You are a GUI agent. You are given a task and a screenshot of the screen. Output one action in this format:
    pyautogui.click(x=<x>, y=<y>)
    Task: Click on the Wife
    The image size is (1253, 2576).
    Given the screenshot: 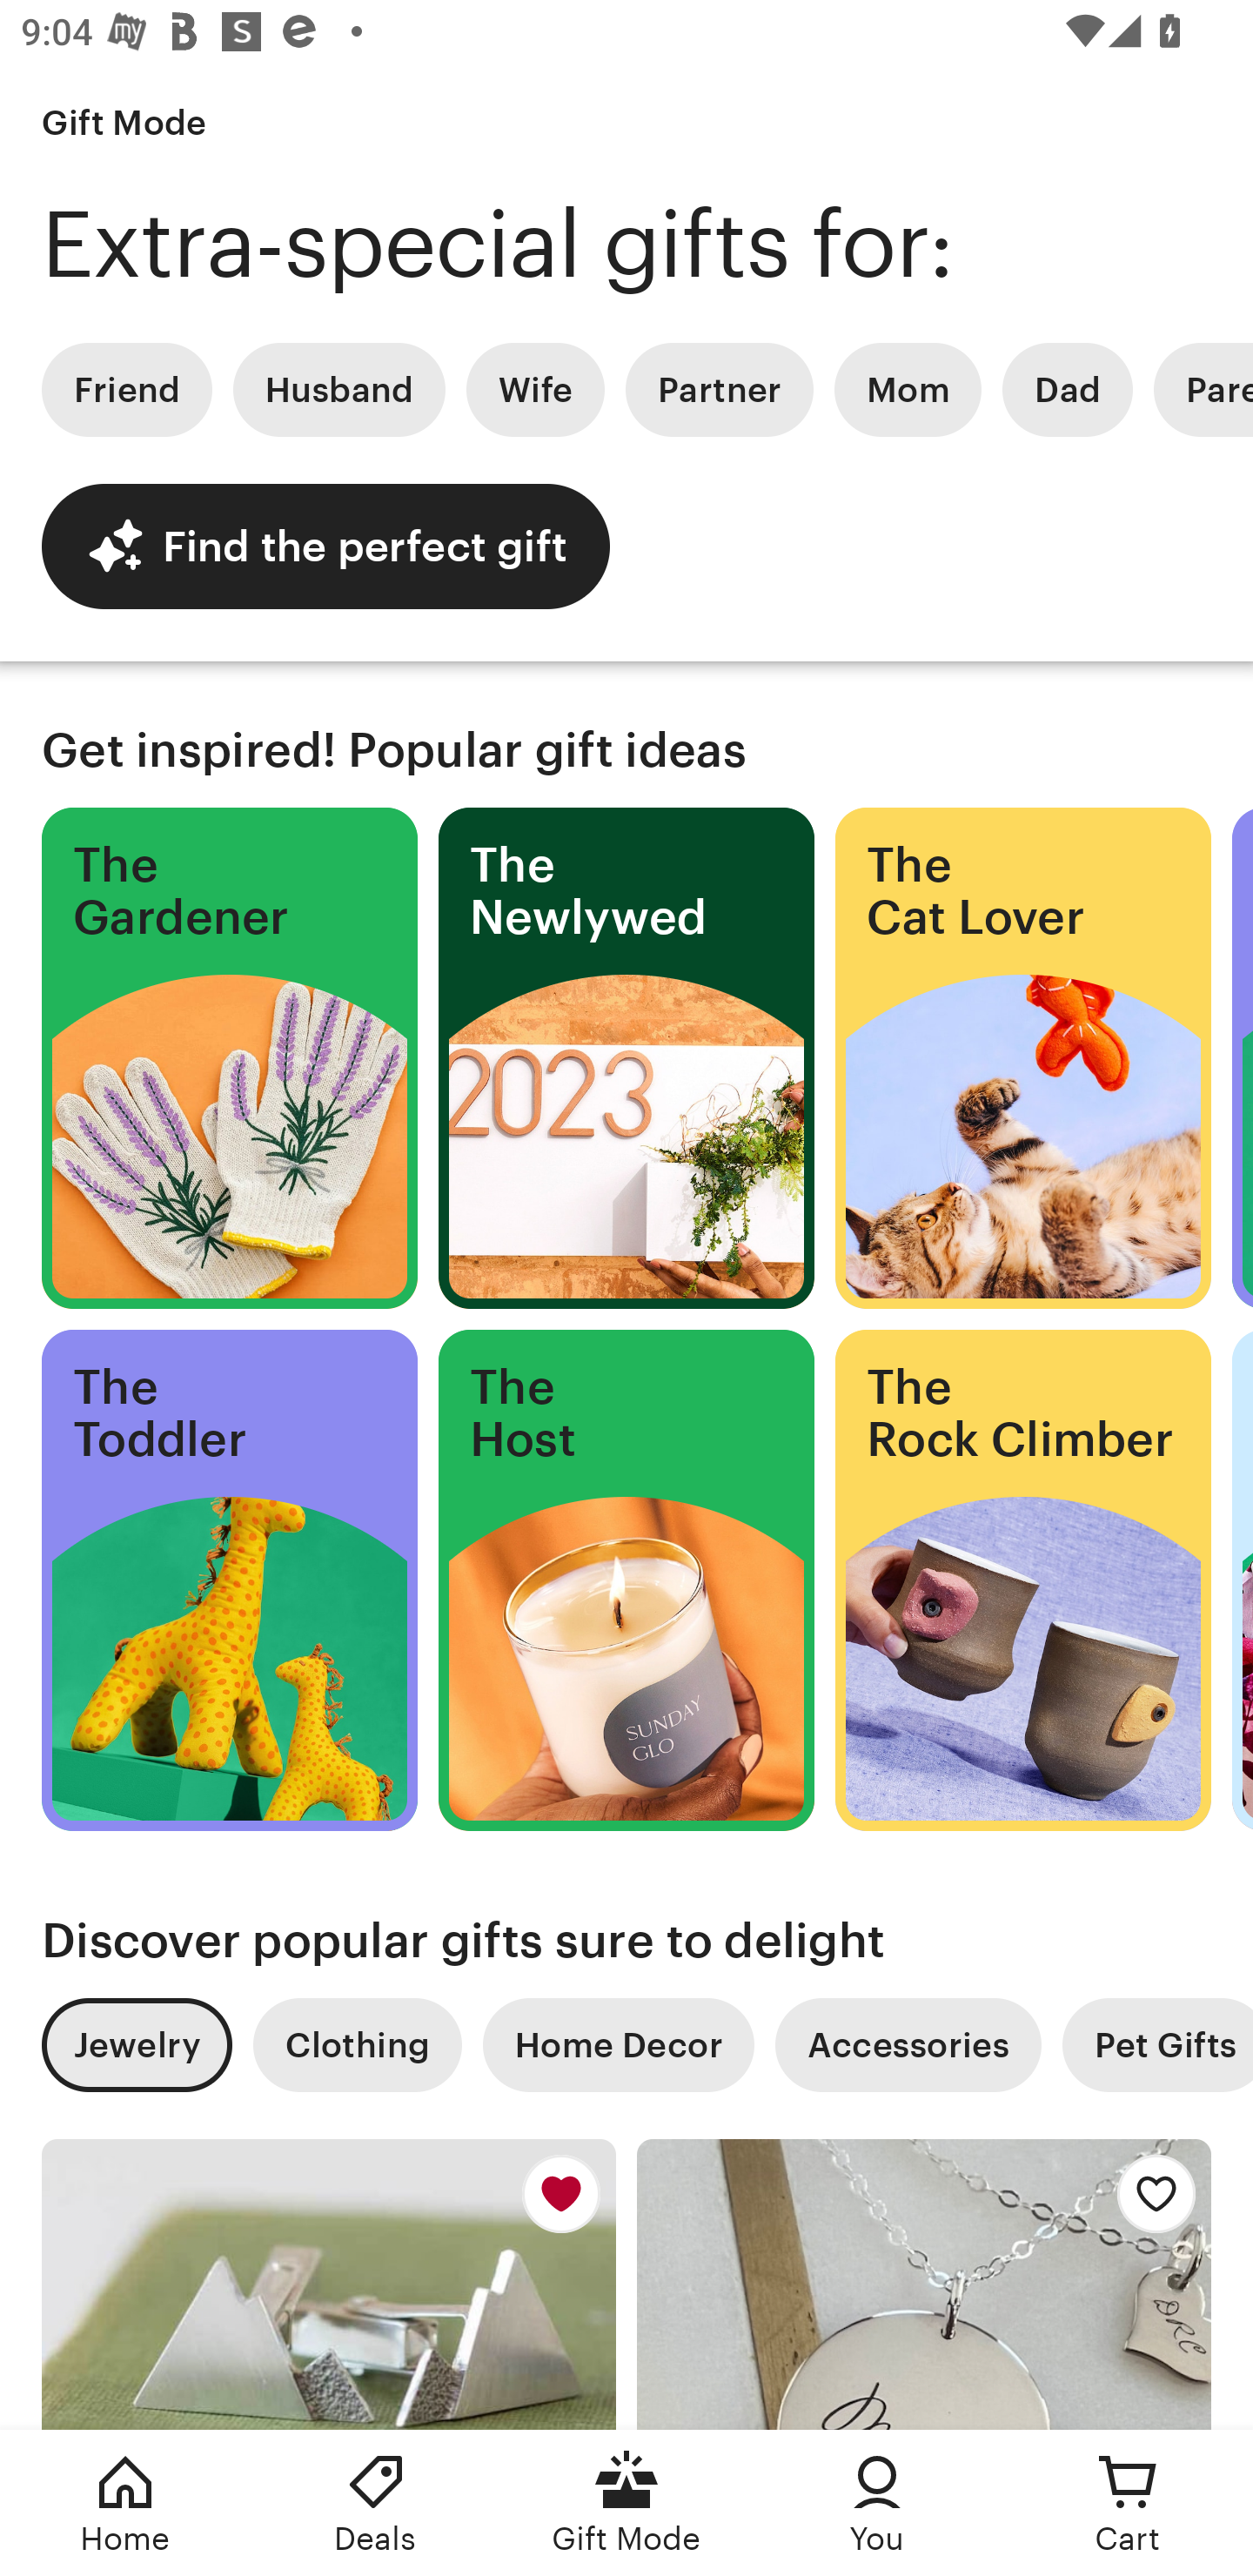 What is the action you would take?
    pyautogui.click(x=535, y=390)
    